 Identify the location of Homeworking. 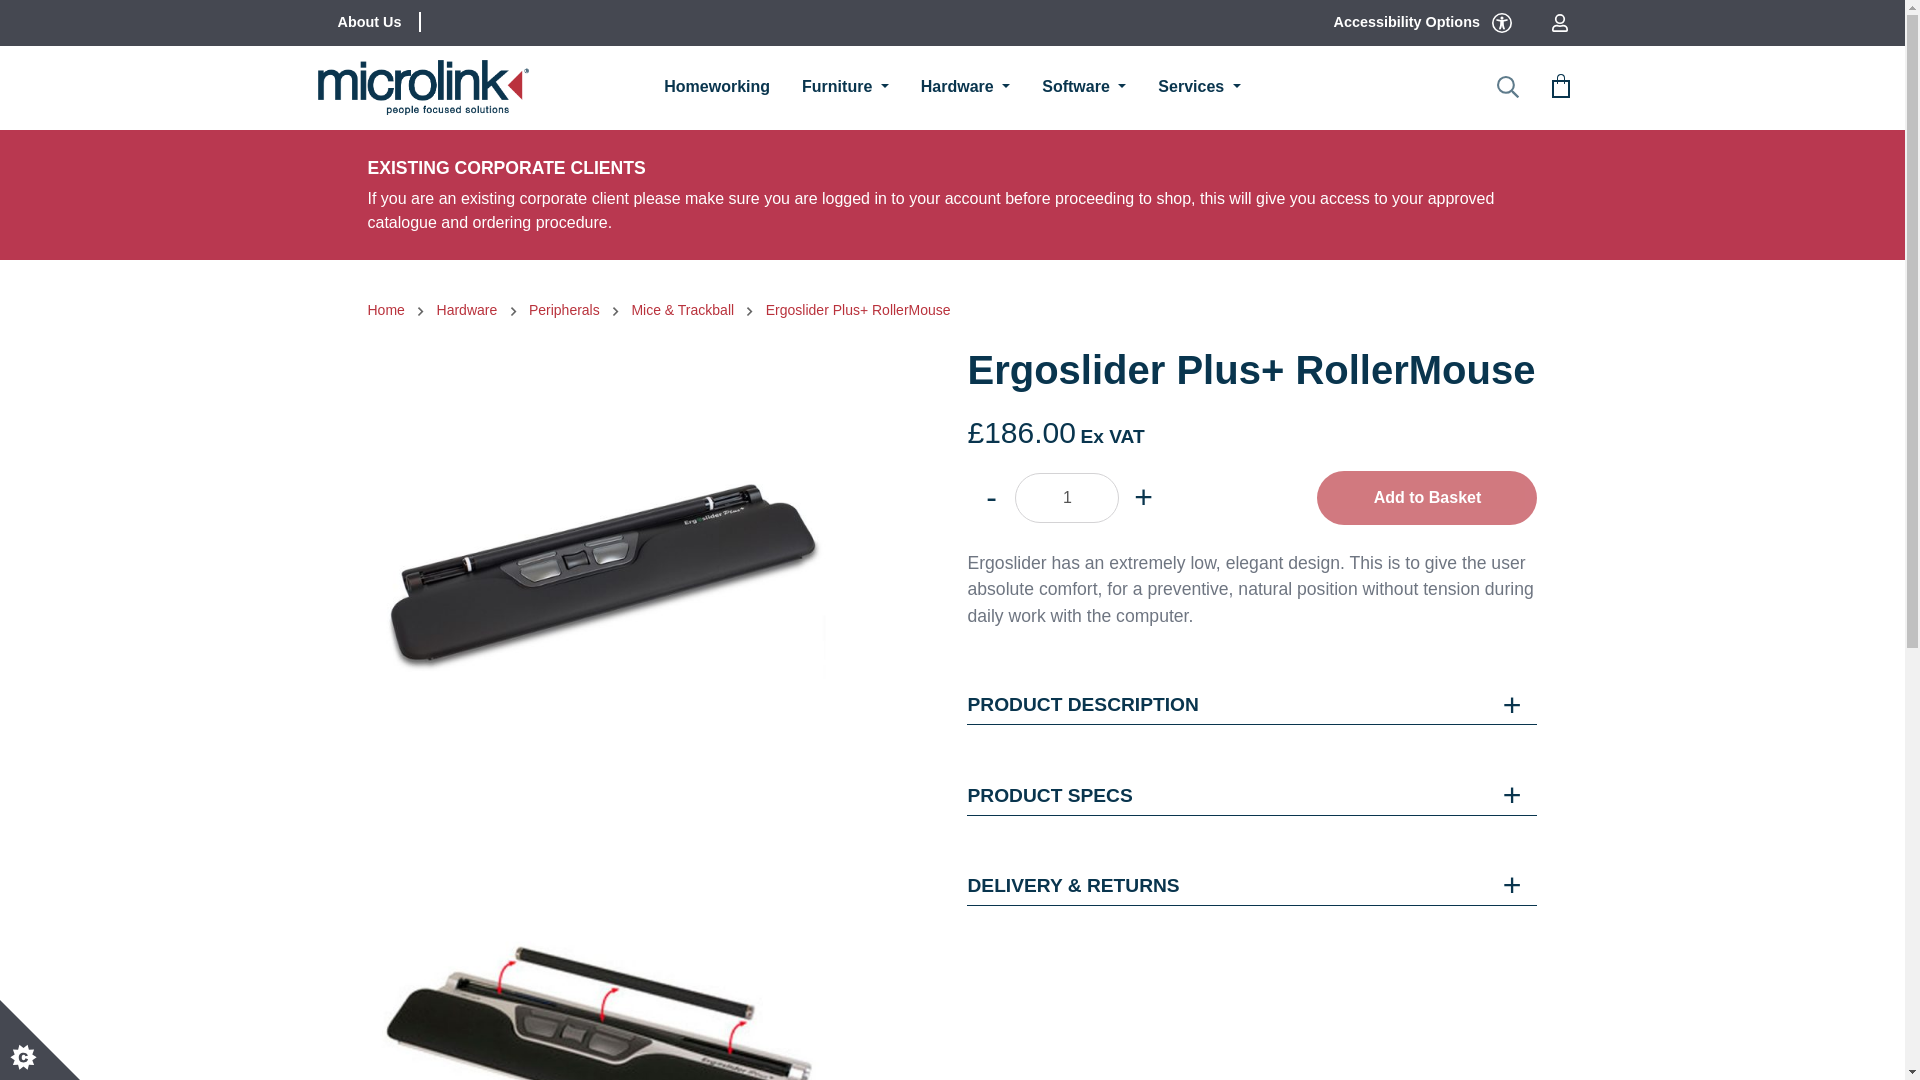
(716, 87).